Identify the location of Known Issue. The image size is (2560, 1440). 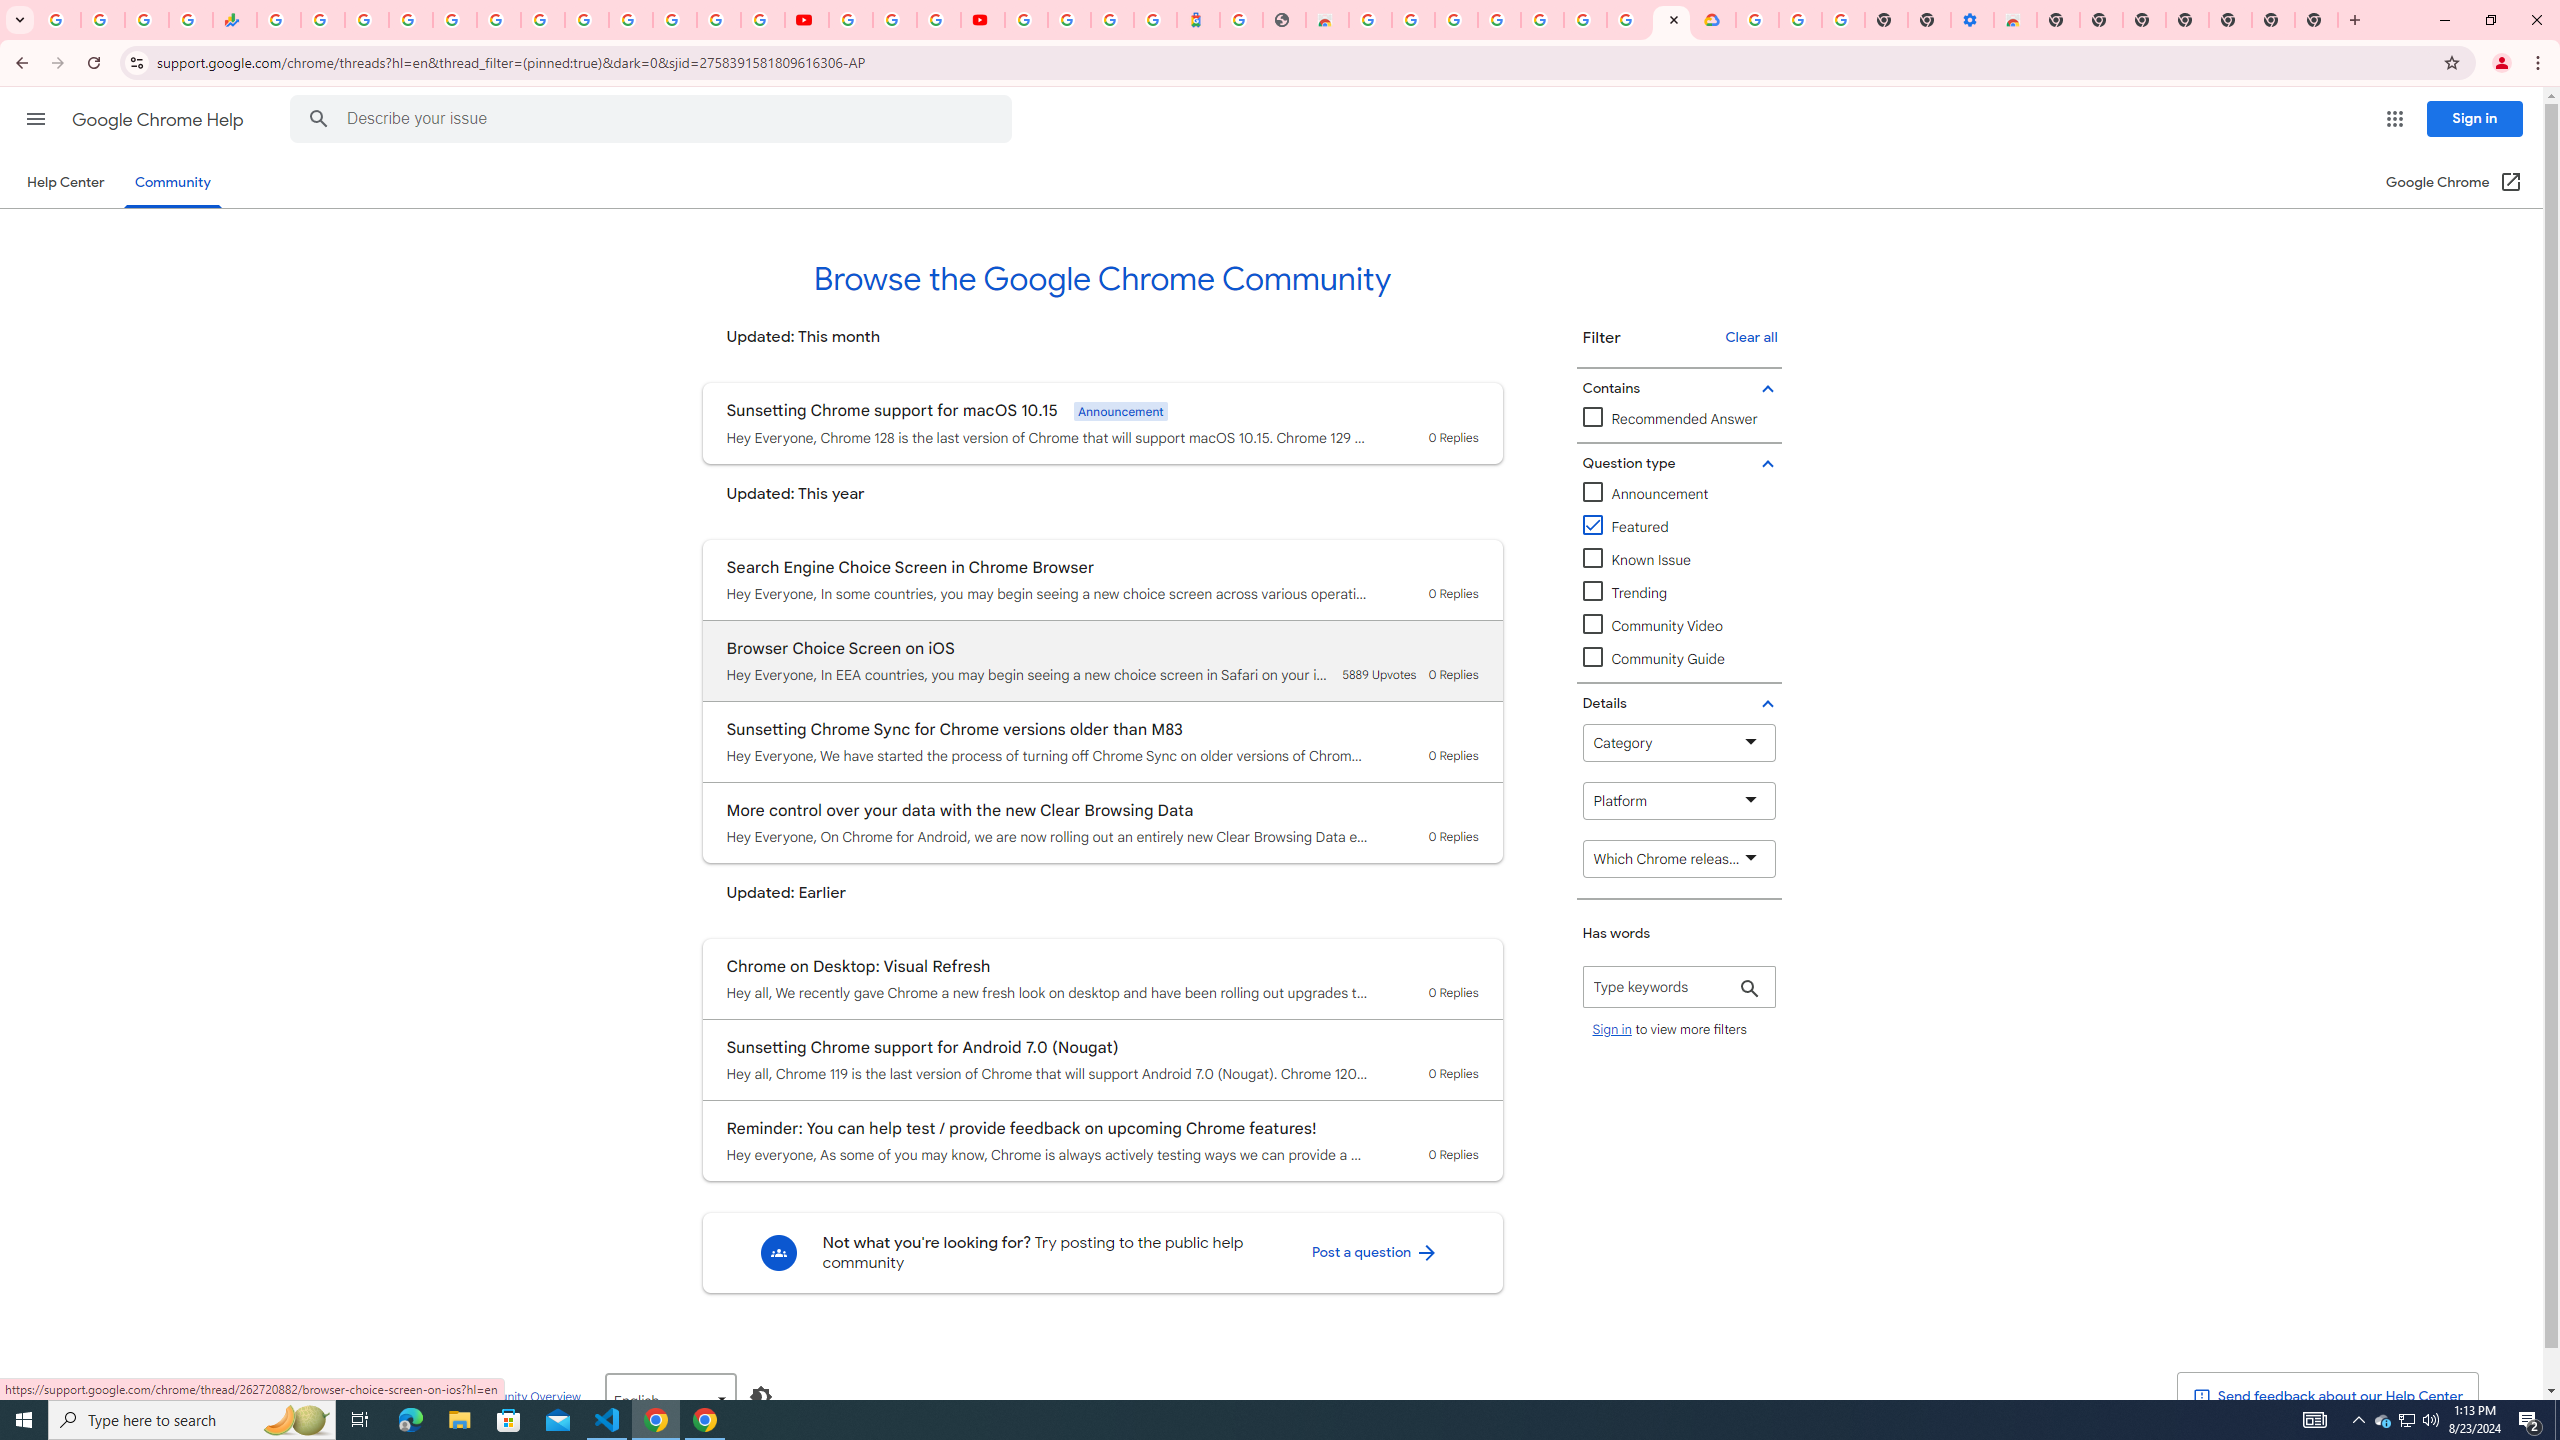
(1679, 560).